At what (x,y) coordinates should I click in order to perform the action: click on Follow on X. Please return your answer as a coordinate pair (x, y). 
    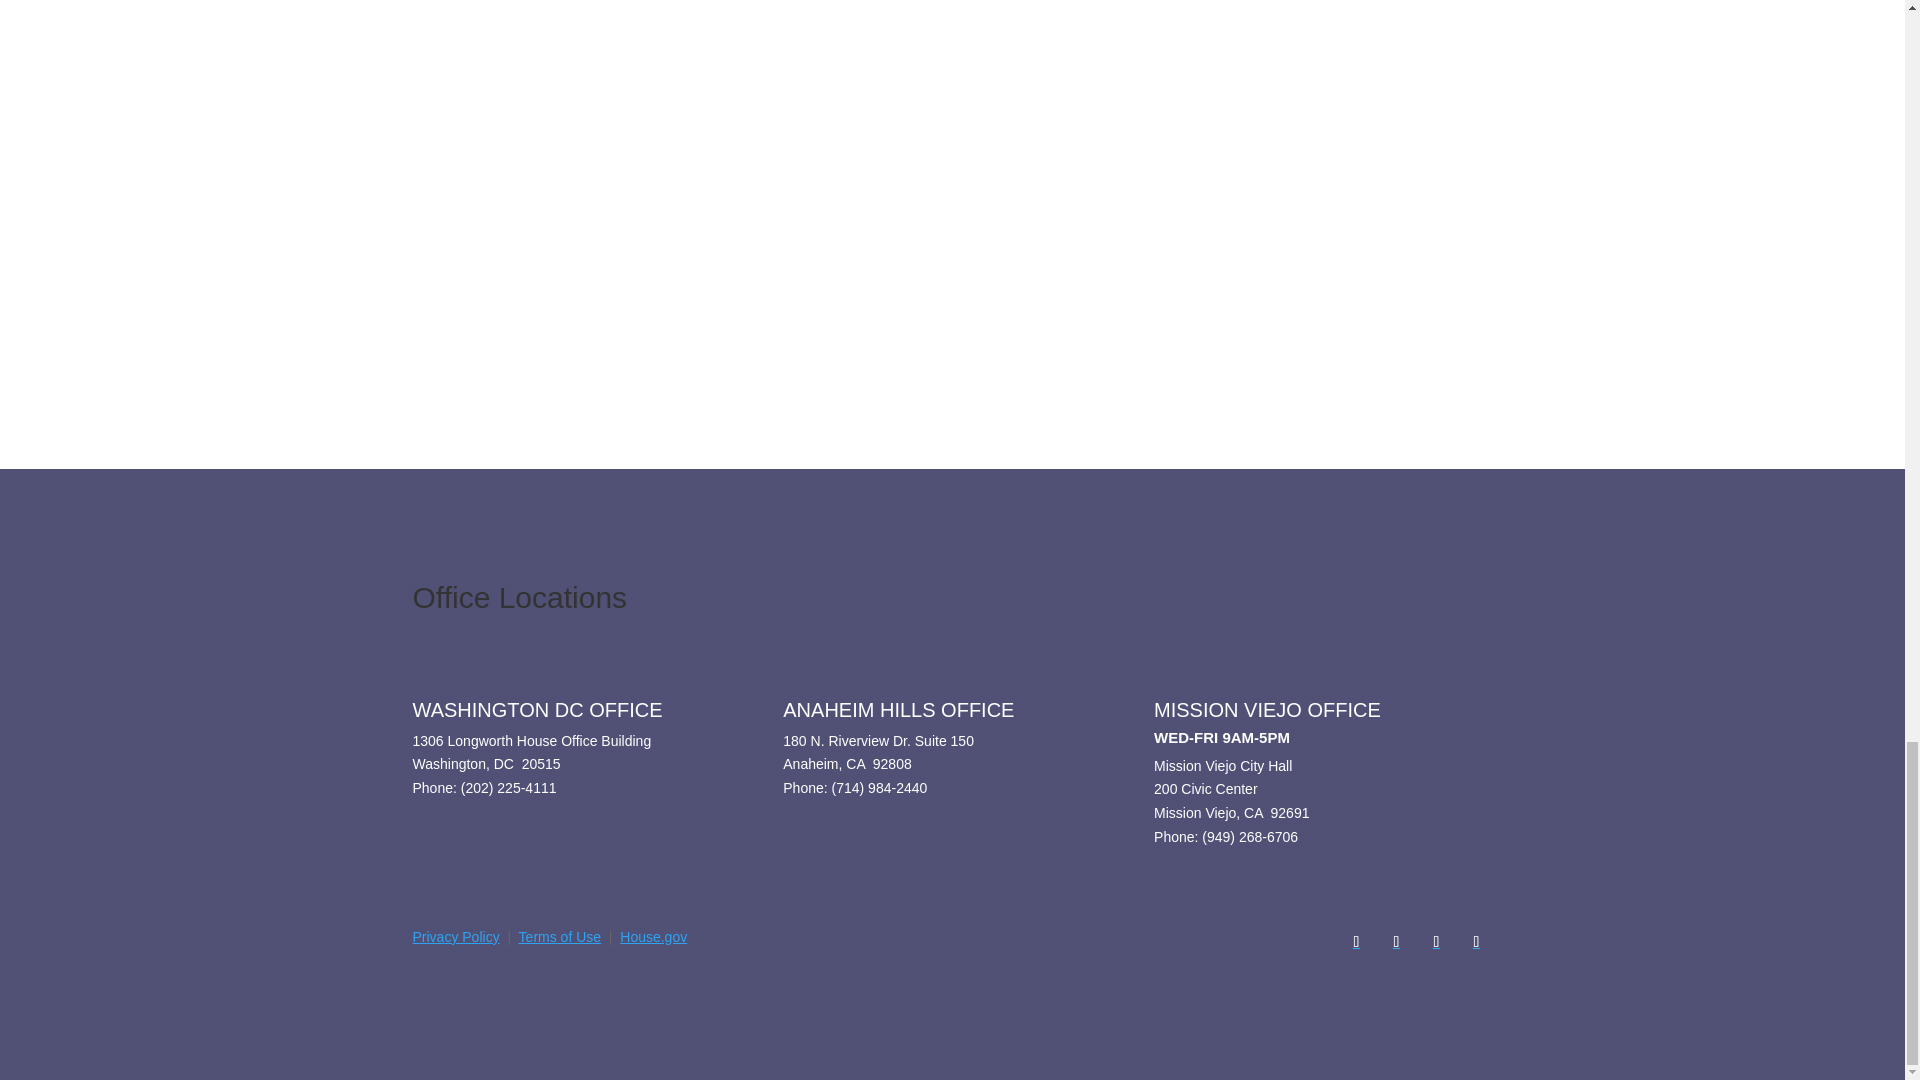
    Looking at the image, I should click on (1396, 941).